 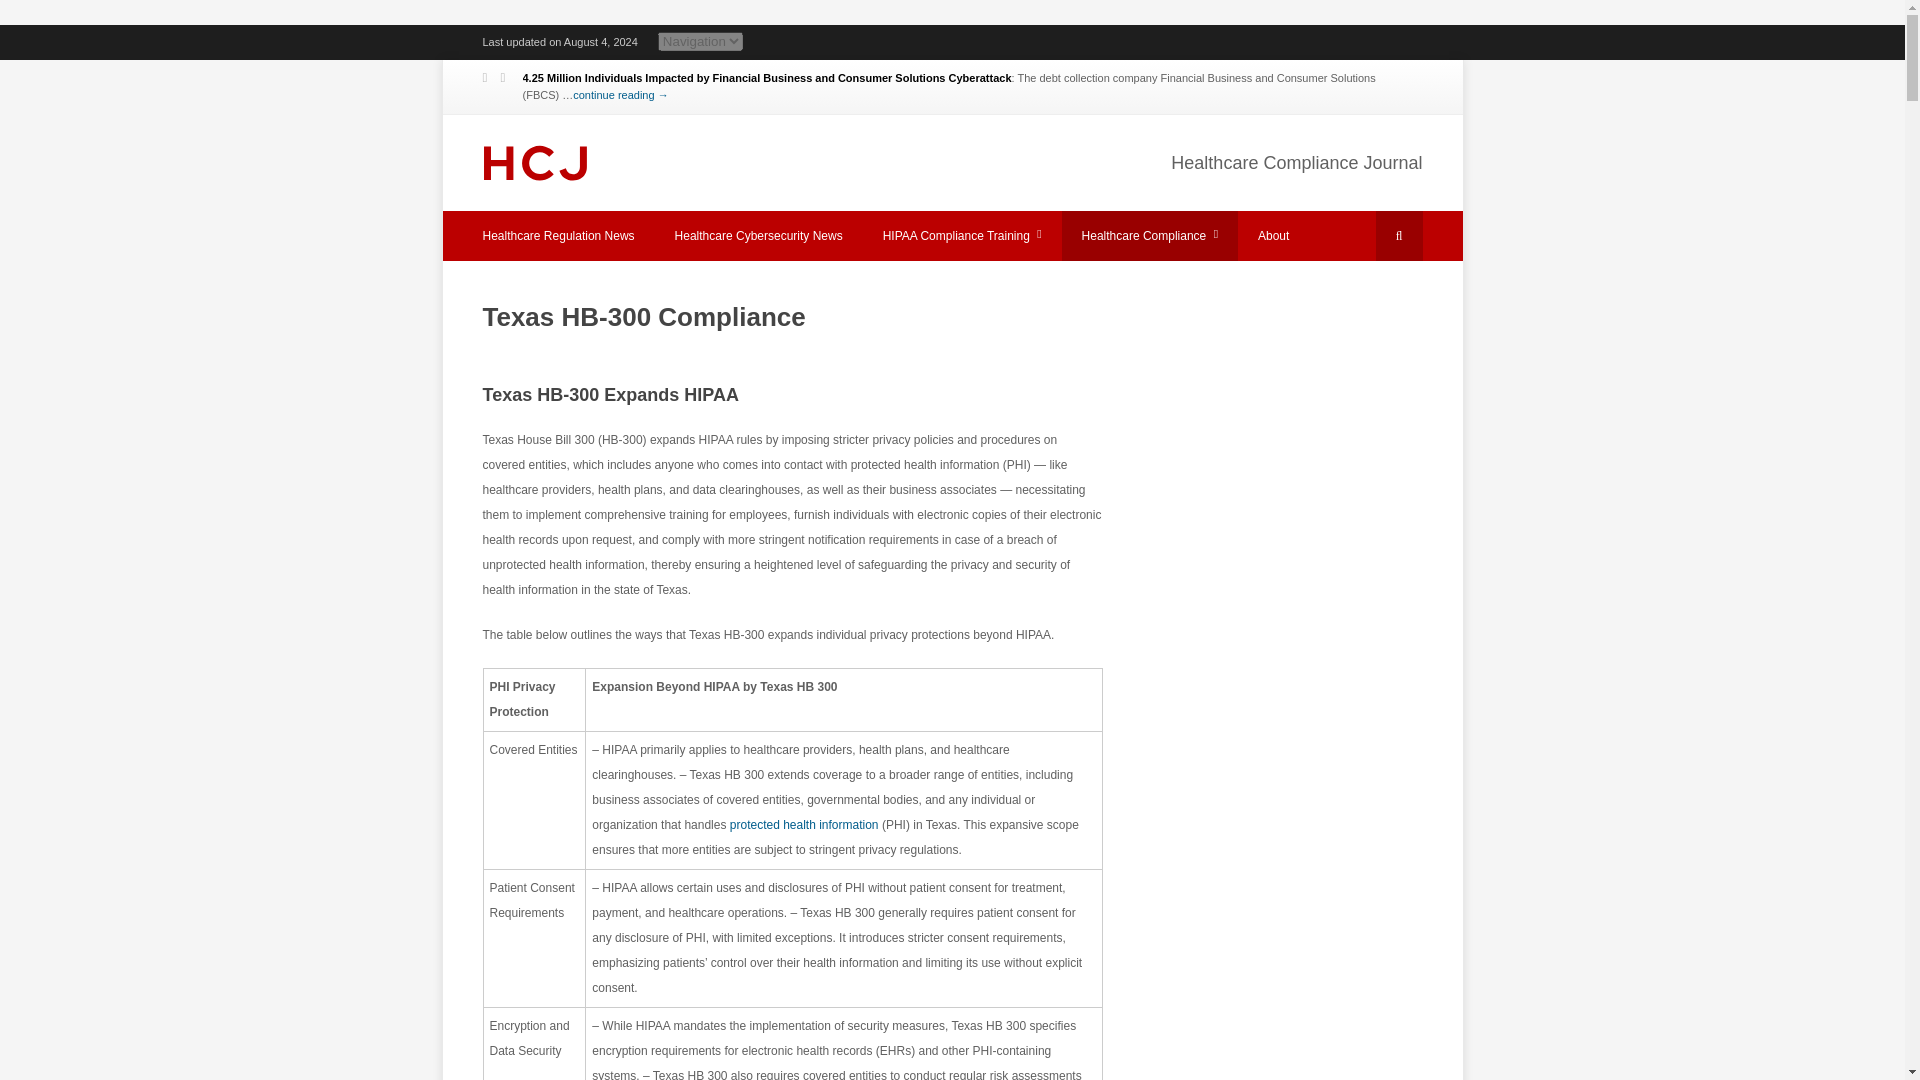 I want to click on continue reading, so click(x=620, y=94).